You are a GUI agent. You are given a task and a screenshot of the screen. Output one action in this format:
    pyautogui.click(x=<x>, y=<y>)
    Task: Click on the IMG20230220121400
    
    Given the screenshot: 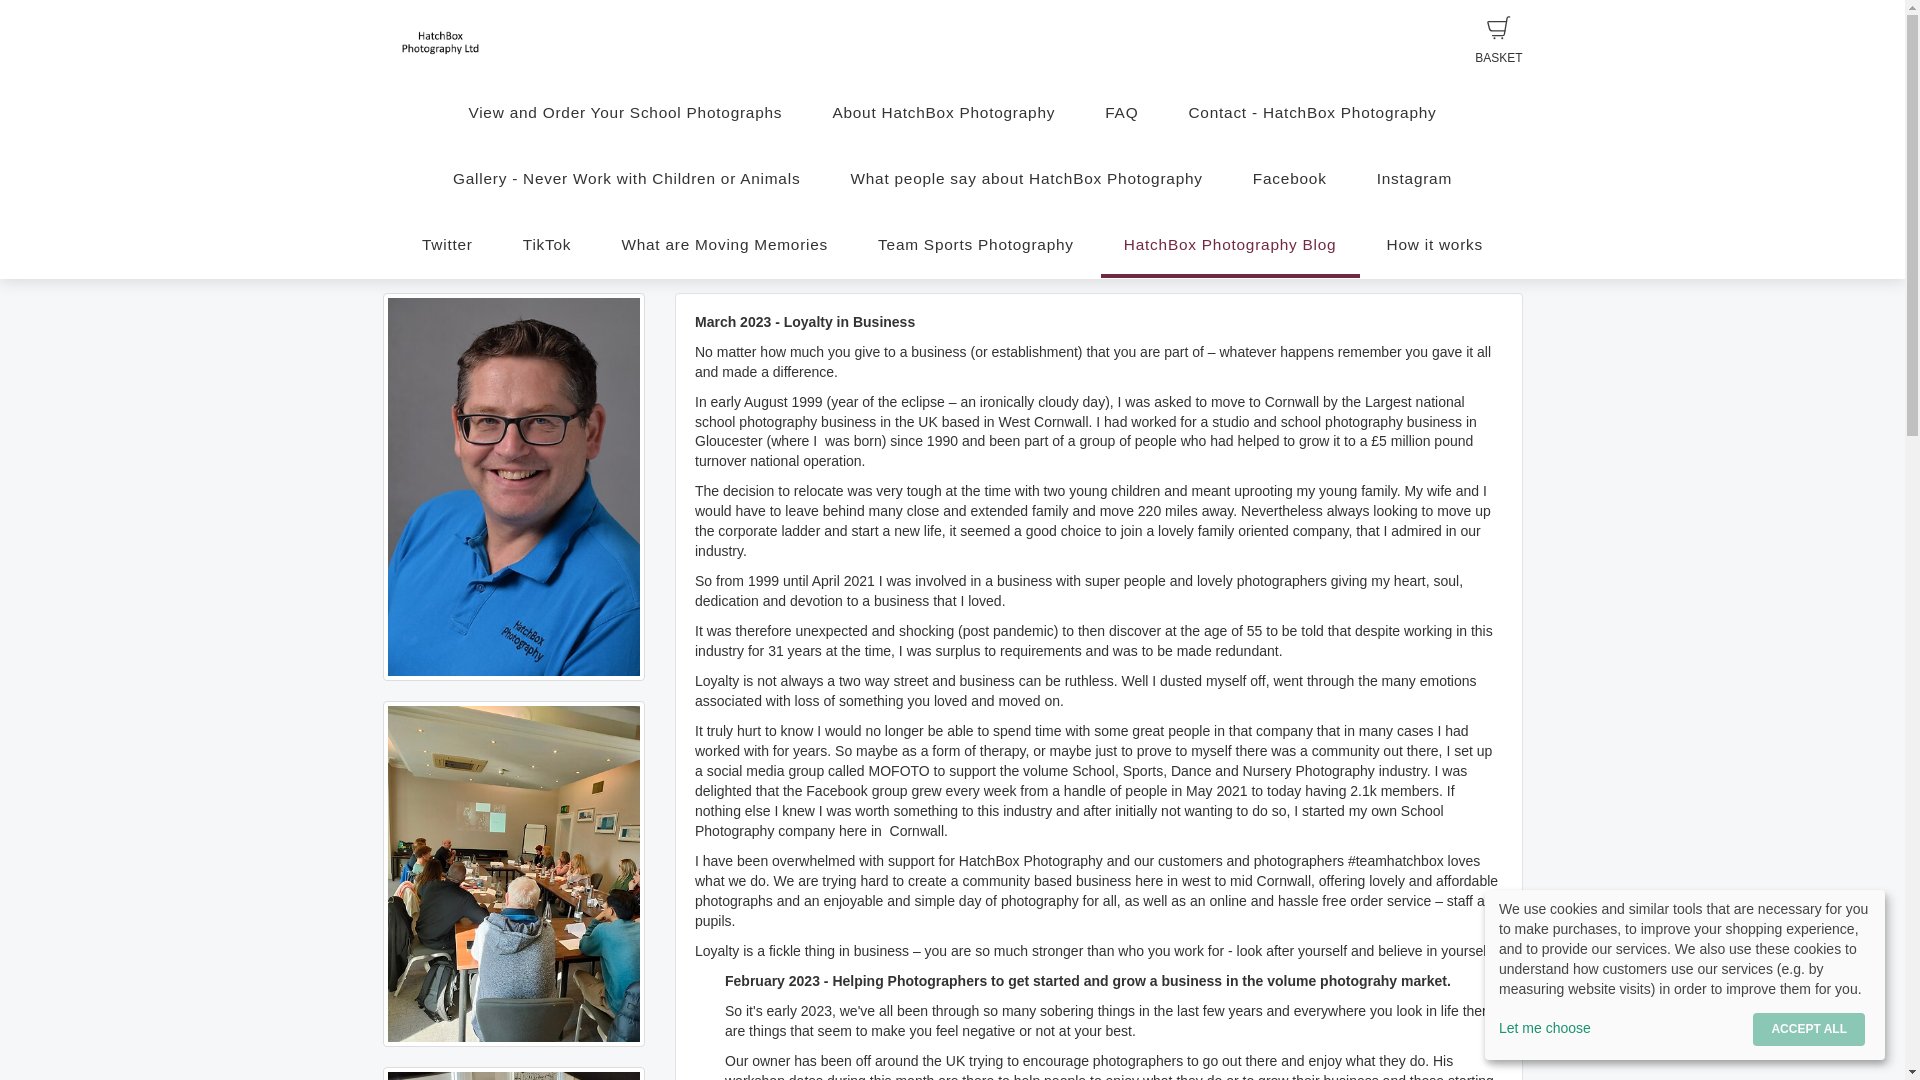 What is the action you would take?
    pyautogui.click(x=514, y=1074)
    